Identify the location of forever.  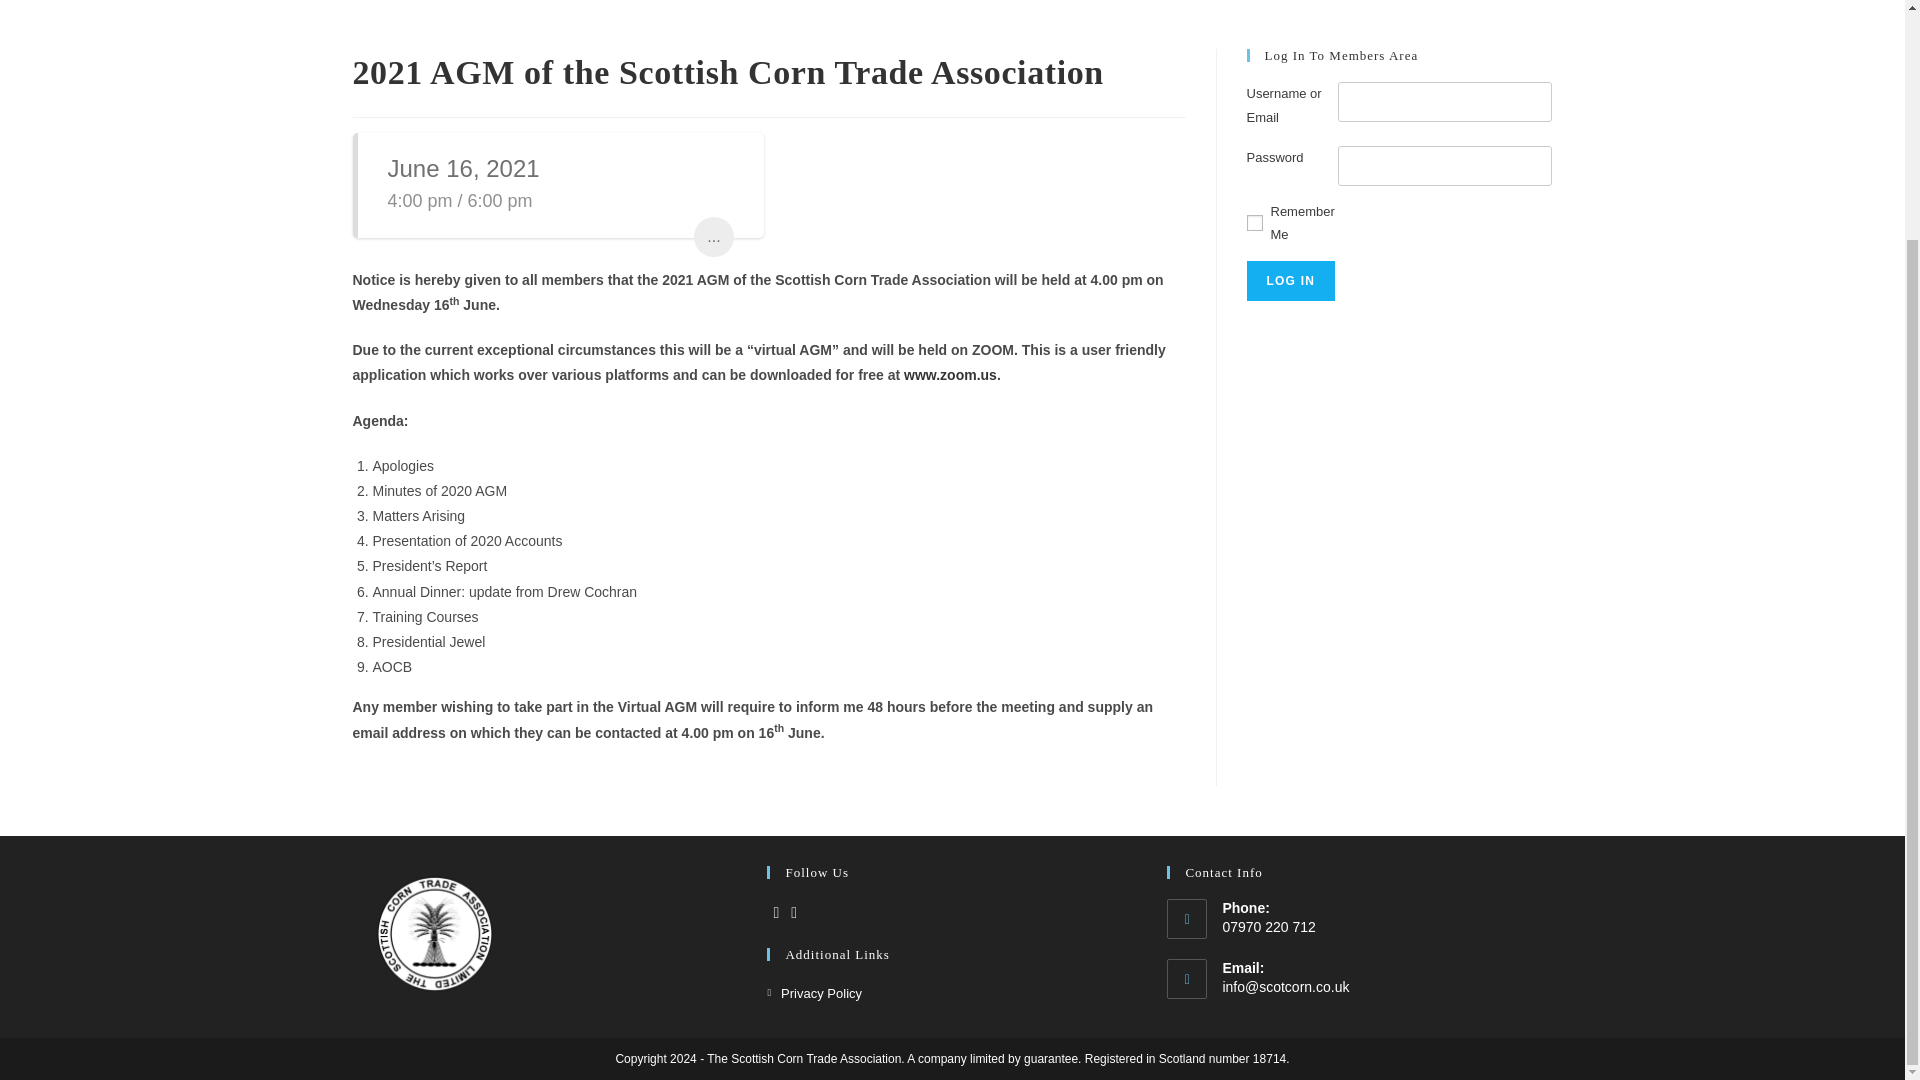
(1254, 222).